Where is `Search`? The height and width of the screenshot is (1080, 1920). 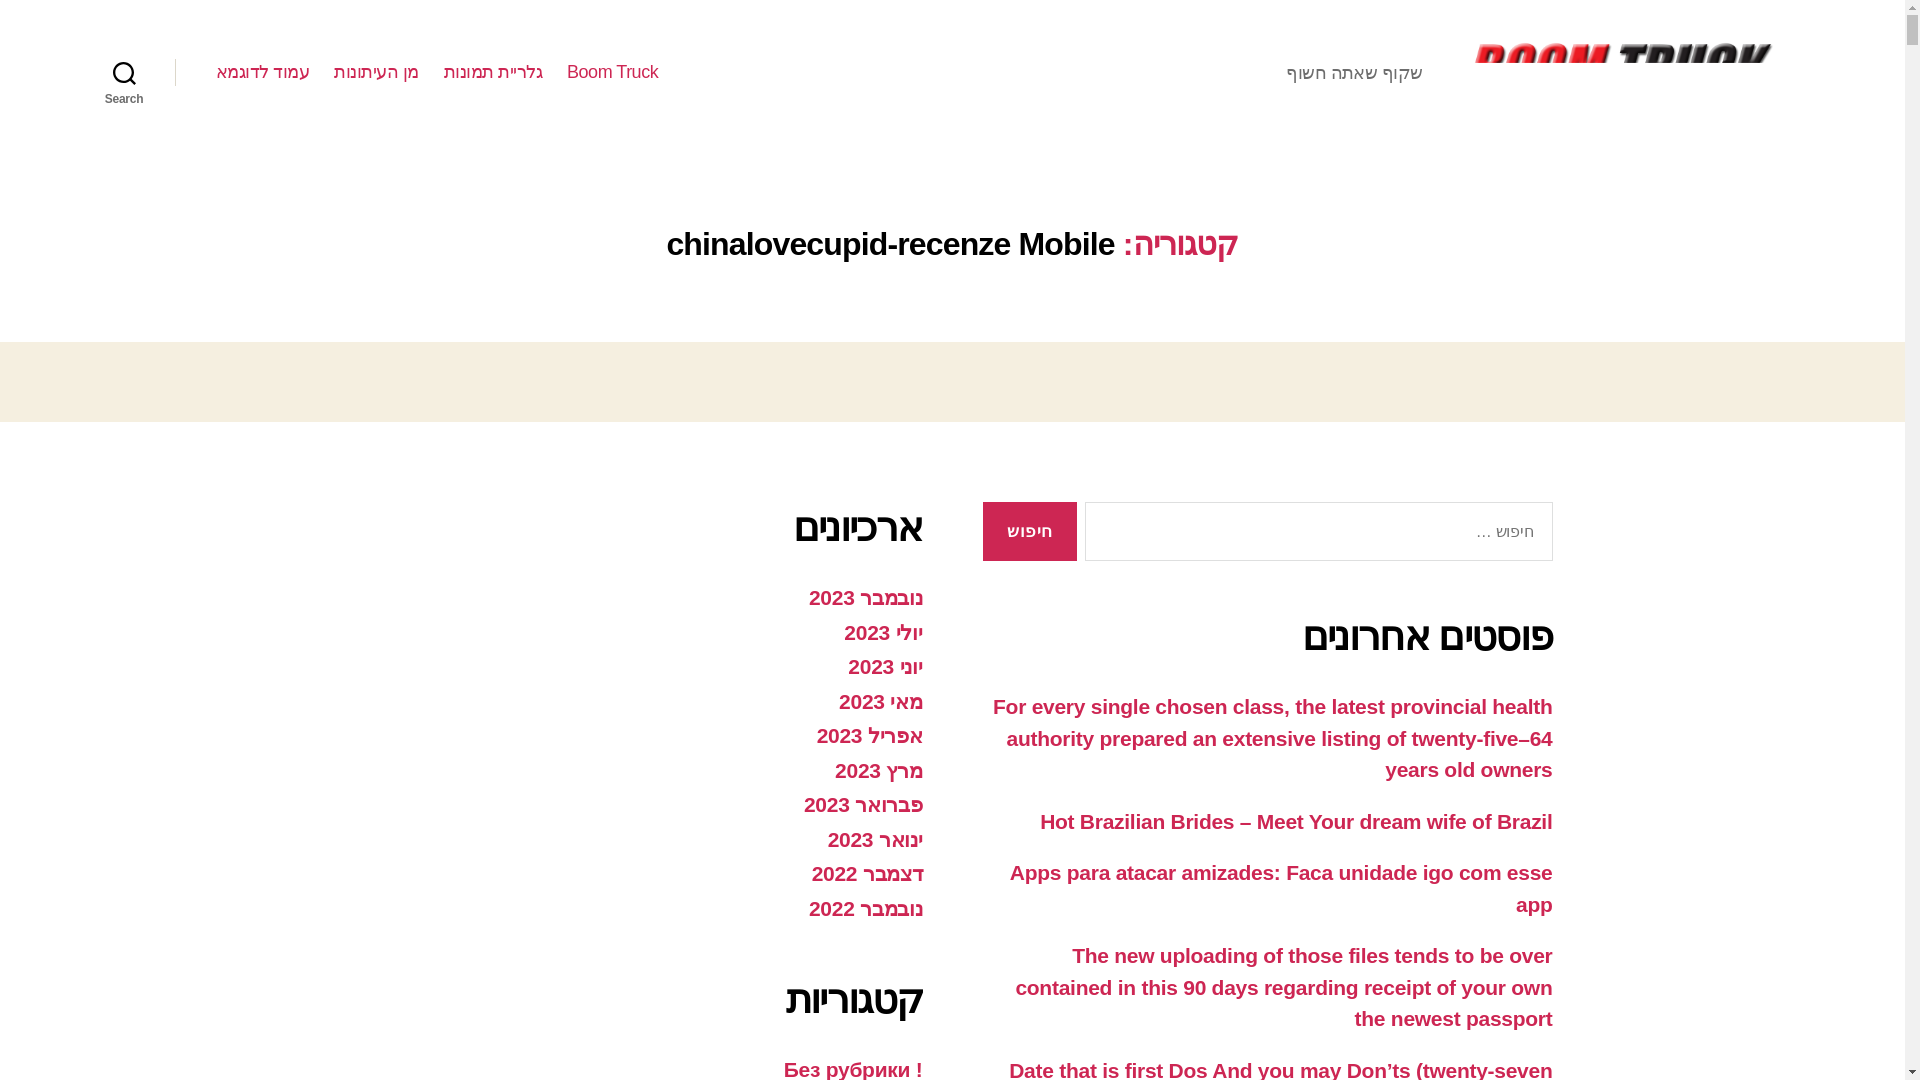
Search is located at coordinates (123, 72).